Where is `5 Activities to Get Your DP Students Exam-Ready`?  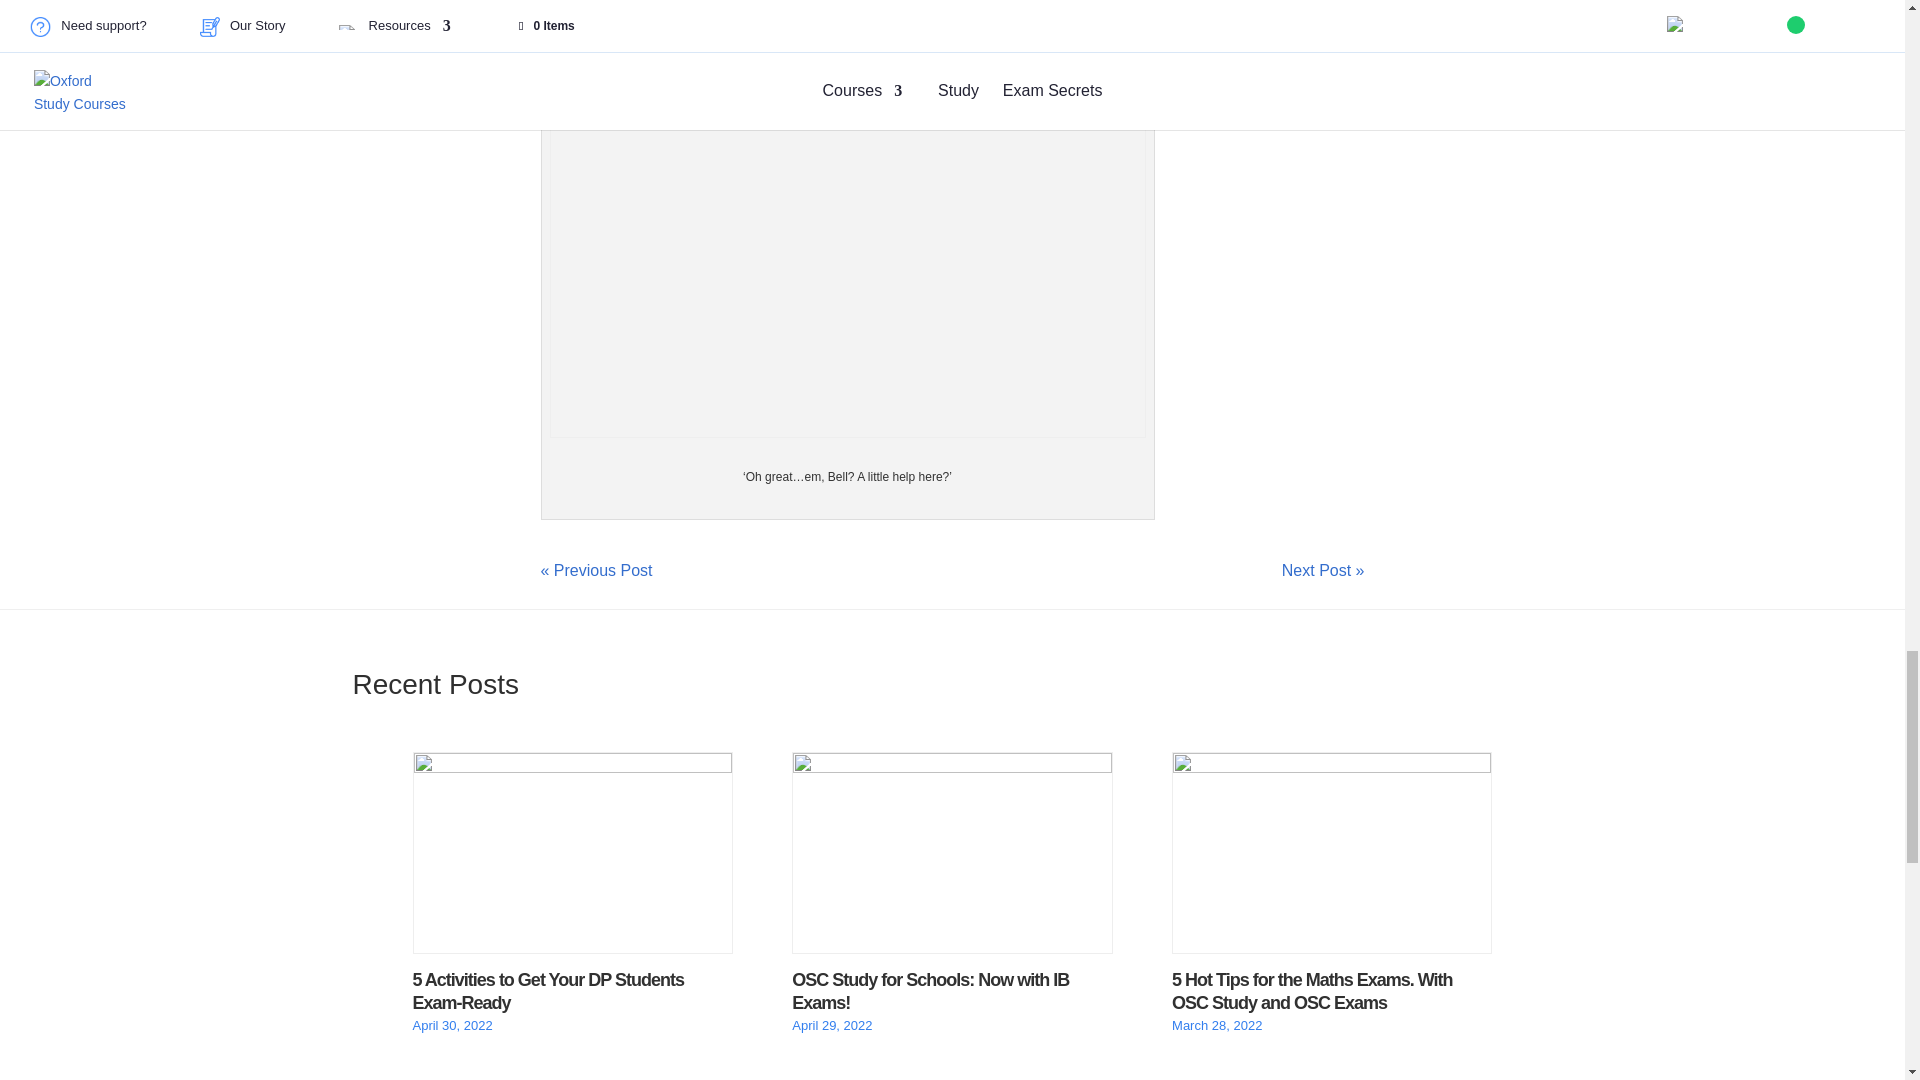 5 Activities to Get Your DP Students Exam-Ready is located at coordinates (572, 768).